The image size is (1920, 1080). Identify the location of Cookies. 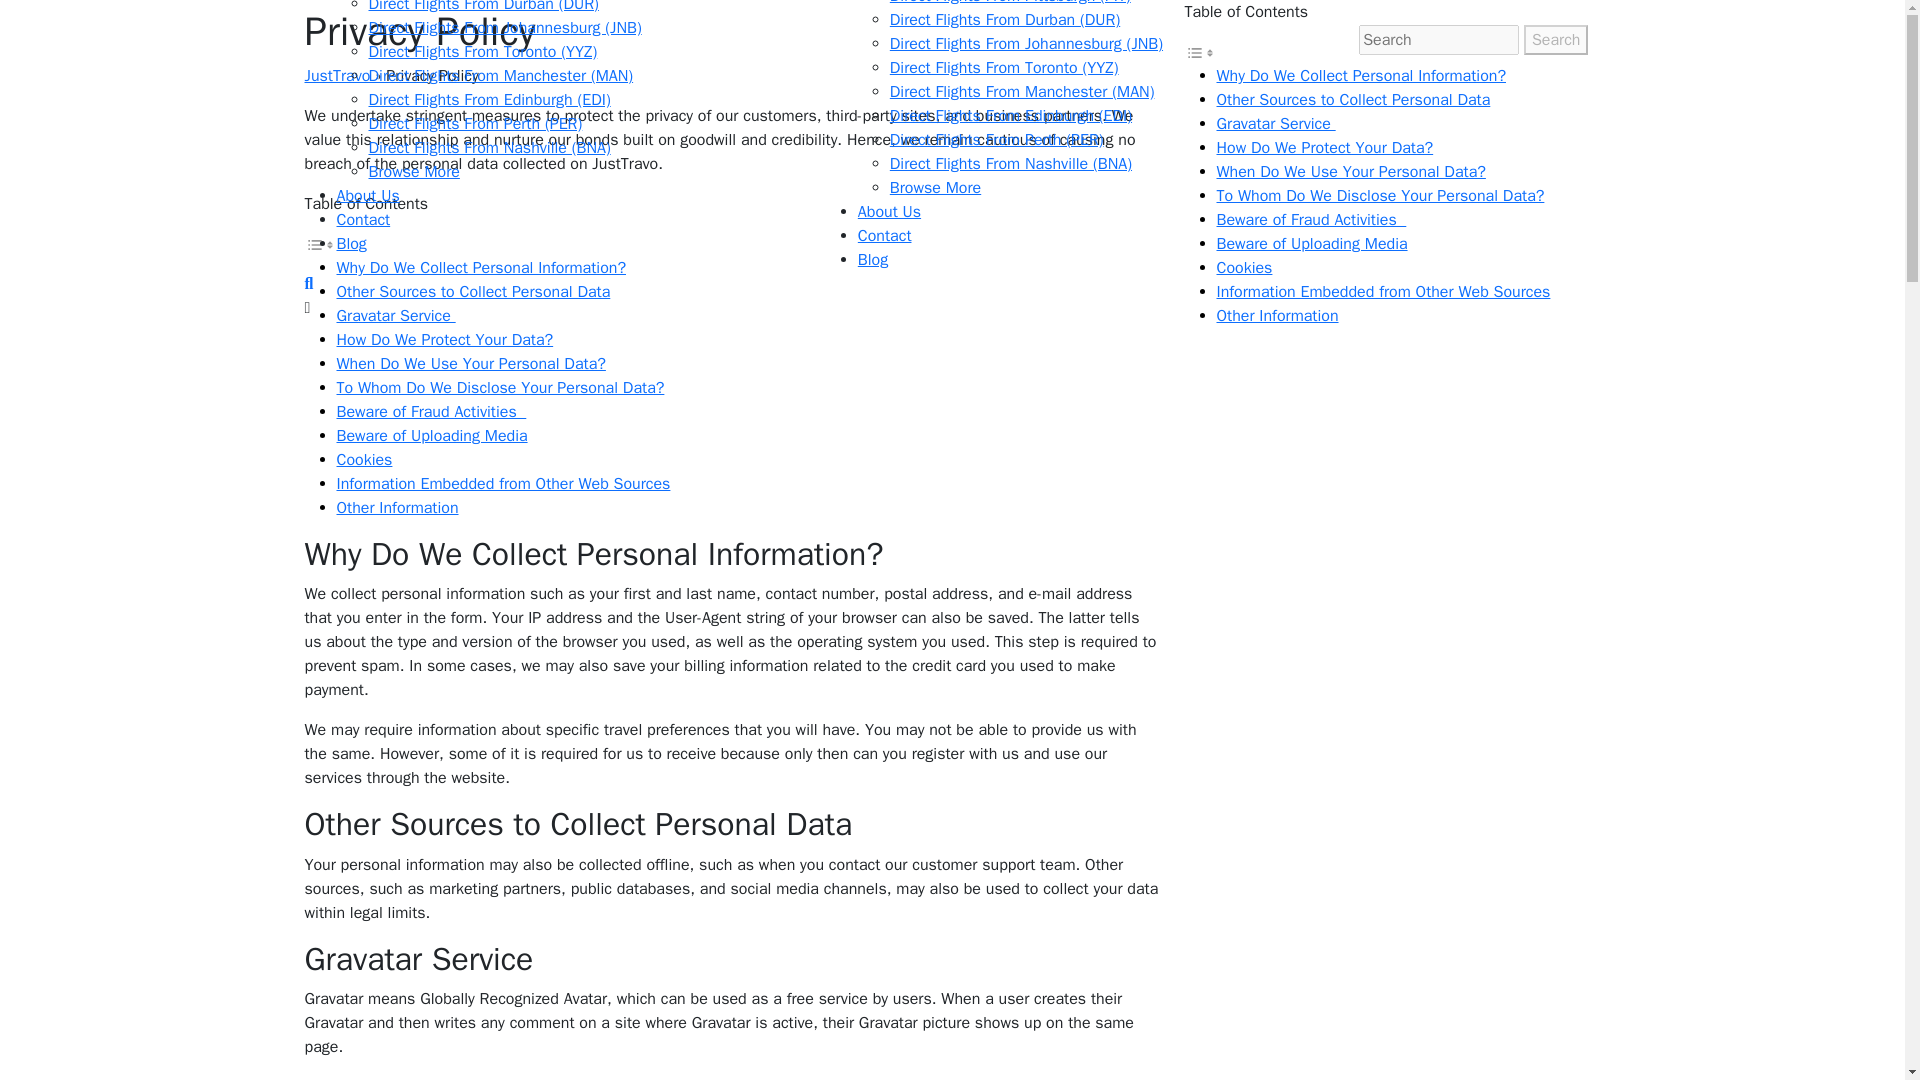
(364, 460).